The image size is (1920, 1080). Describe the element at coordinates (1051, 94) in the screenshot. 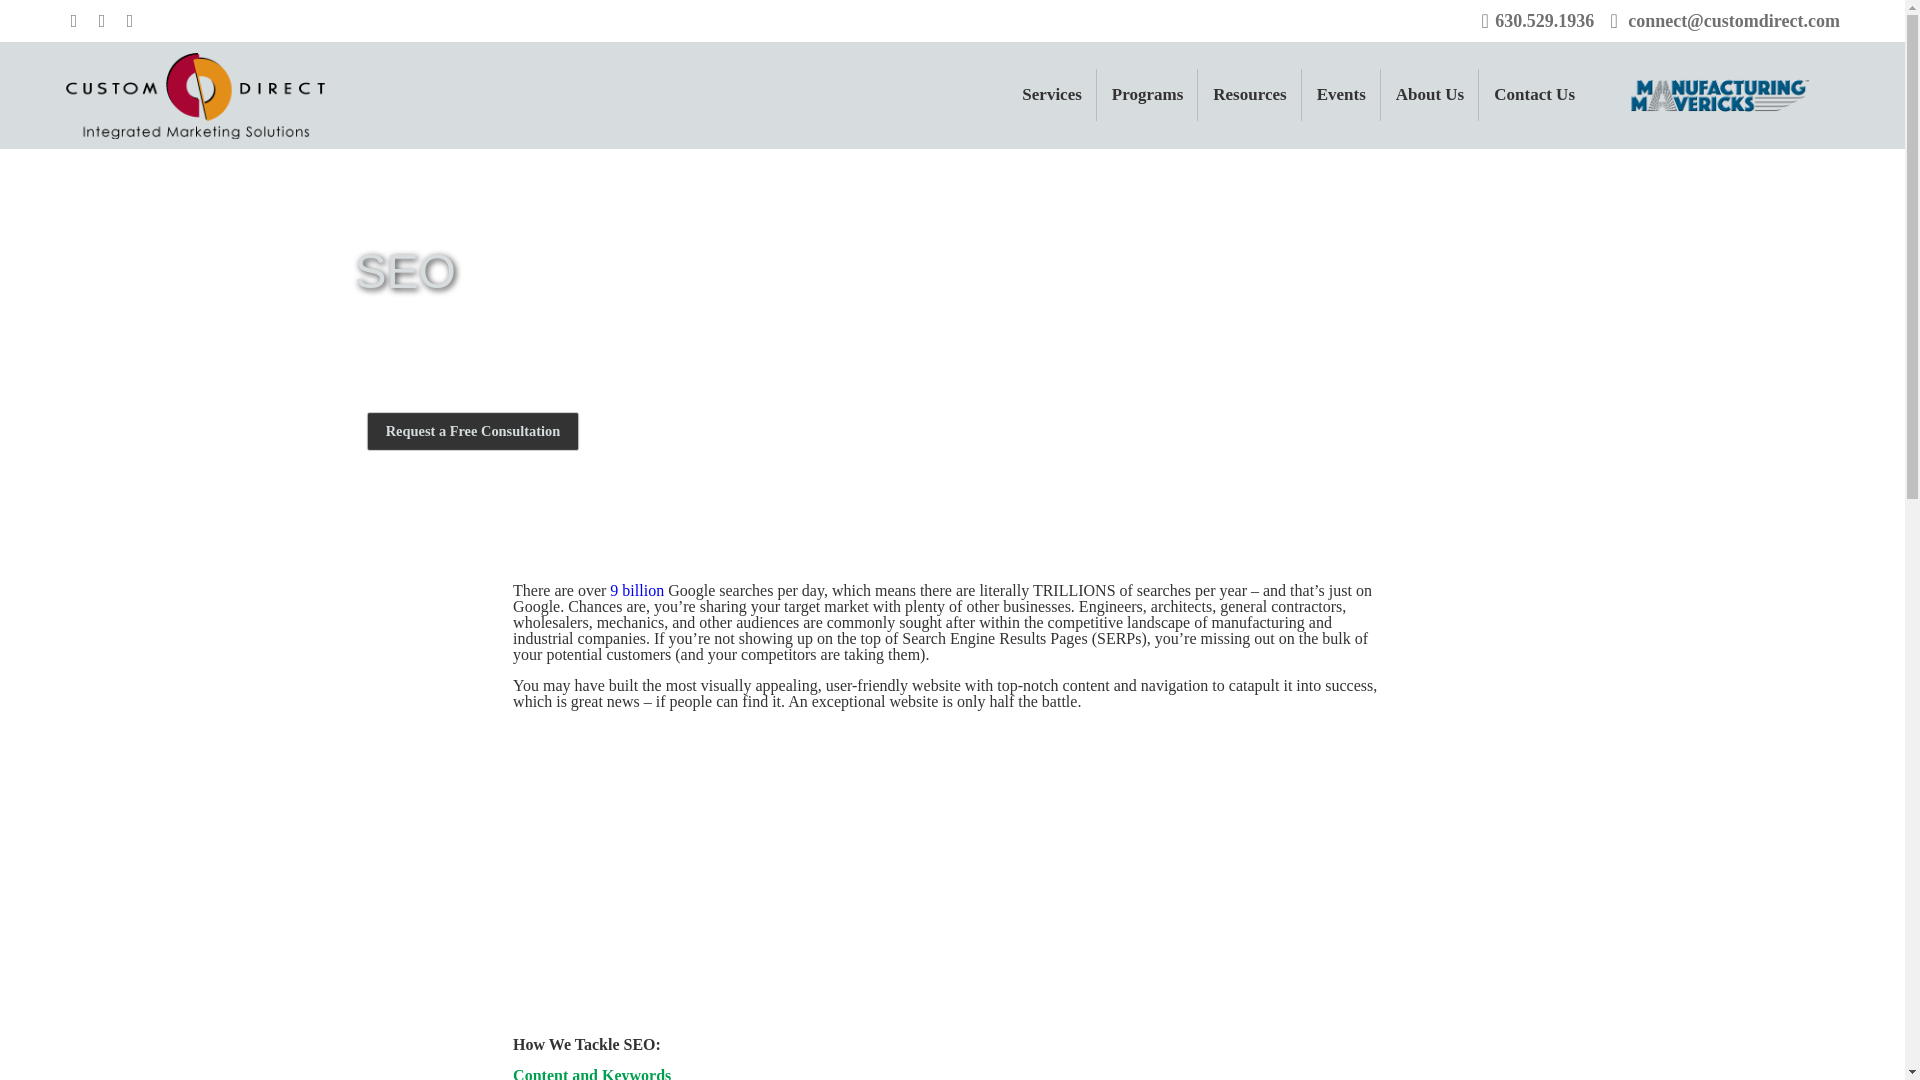

I see `Services` at that location.